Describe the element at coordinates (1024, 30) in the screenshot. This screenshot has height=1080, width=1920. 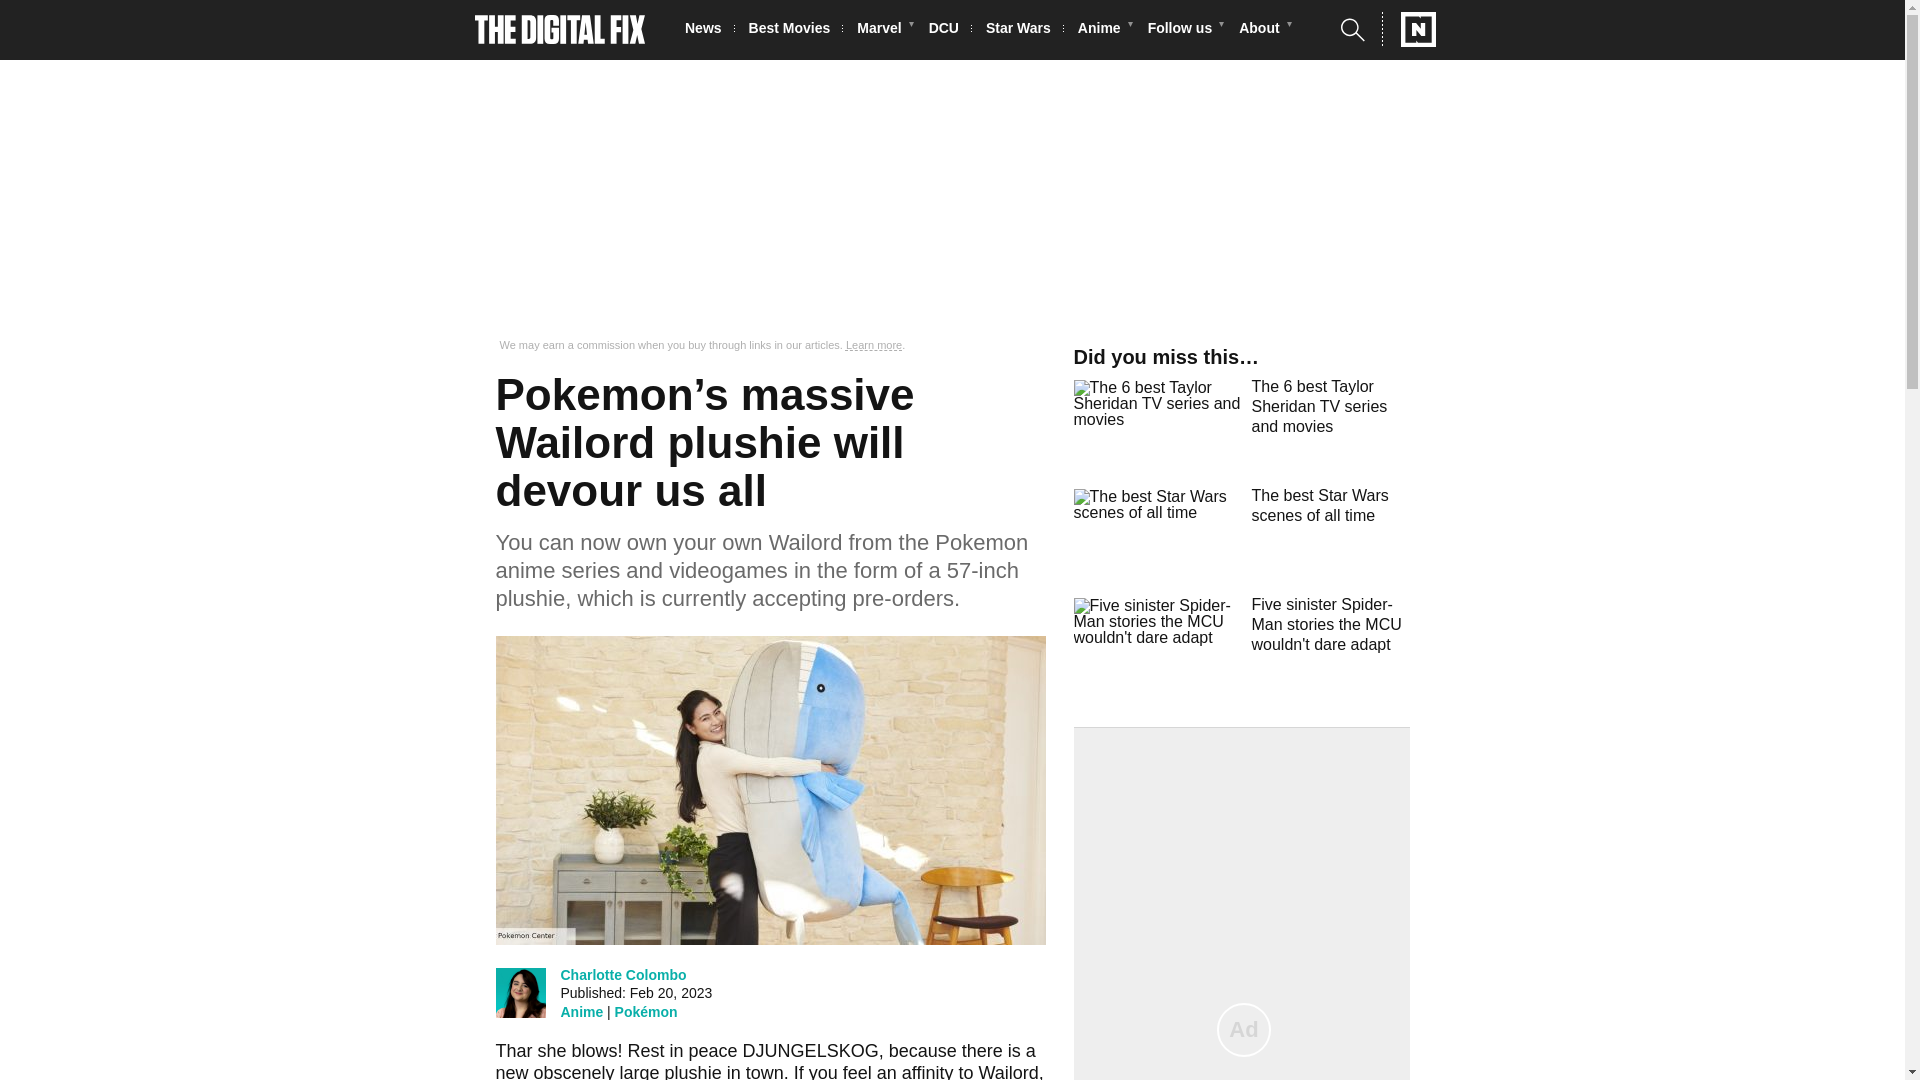
I see `Star Wars News` at that location.